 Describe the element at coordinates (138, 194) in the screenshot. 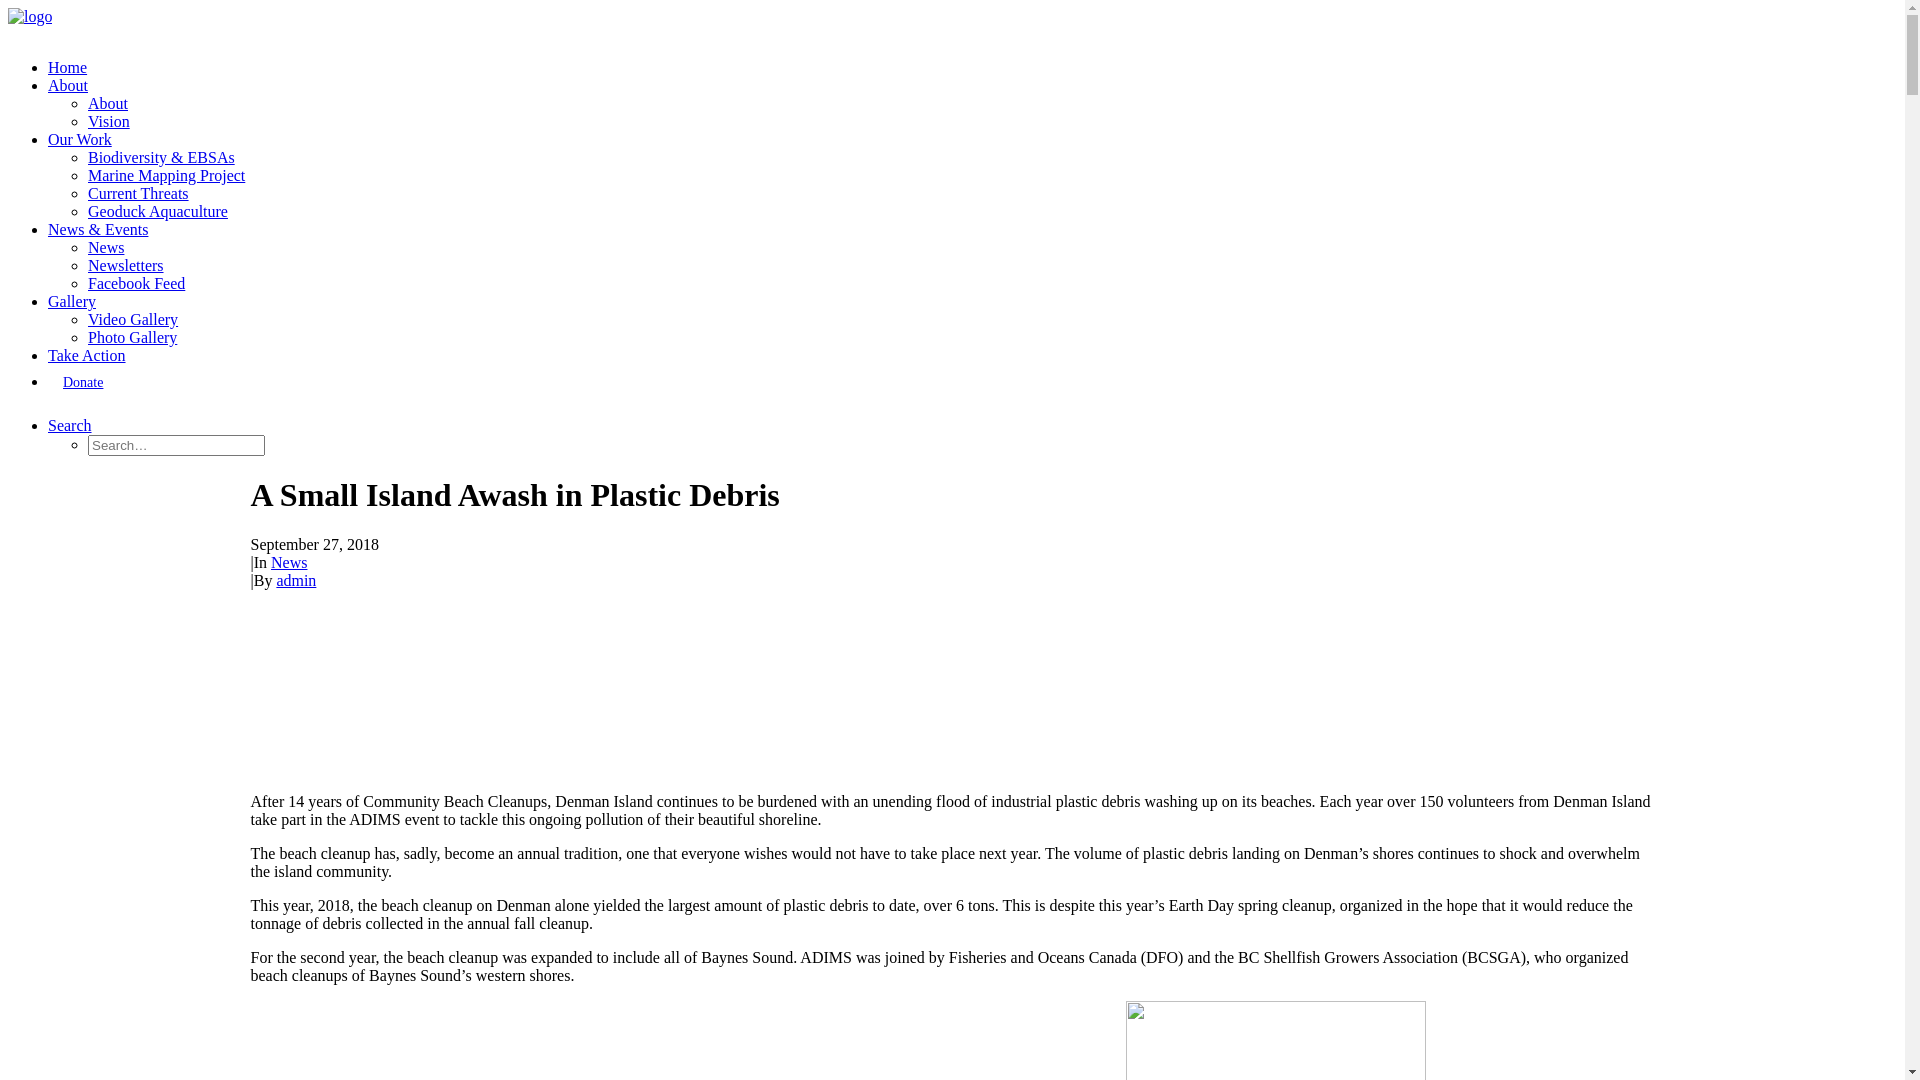

I see `Current Threats` at that location.